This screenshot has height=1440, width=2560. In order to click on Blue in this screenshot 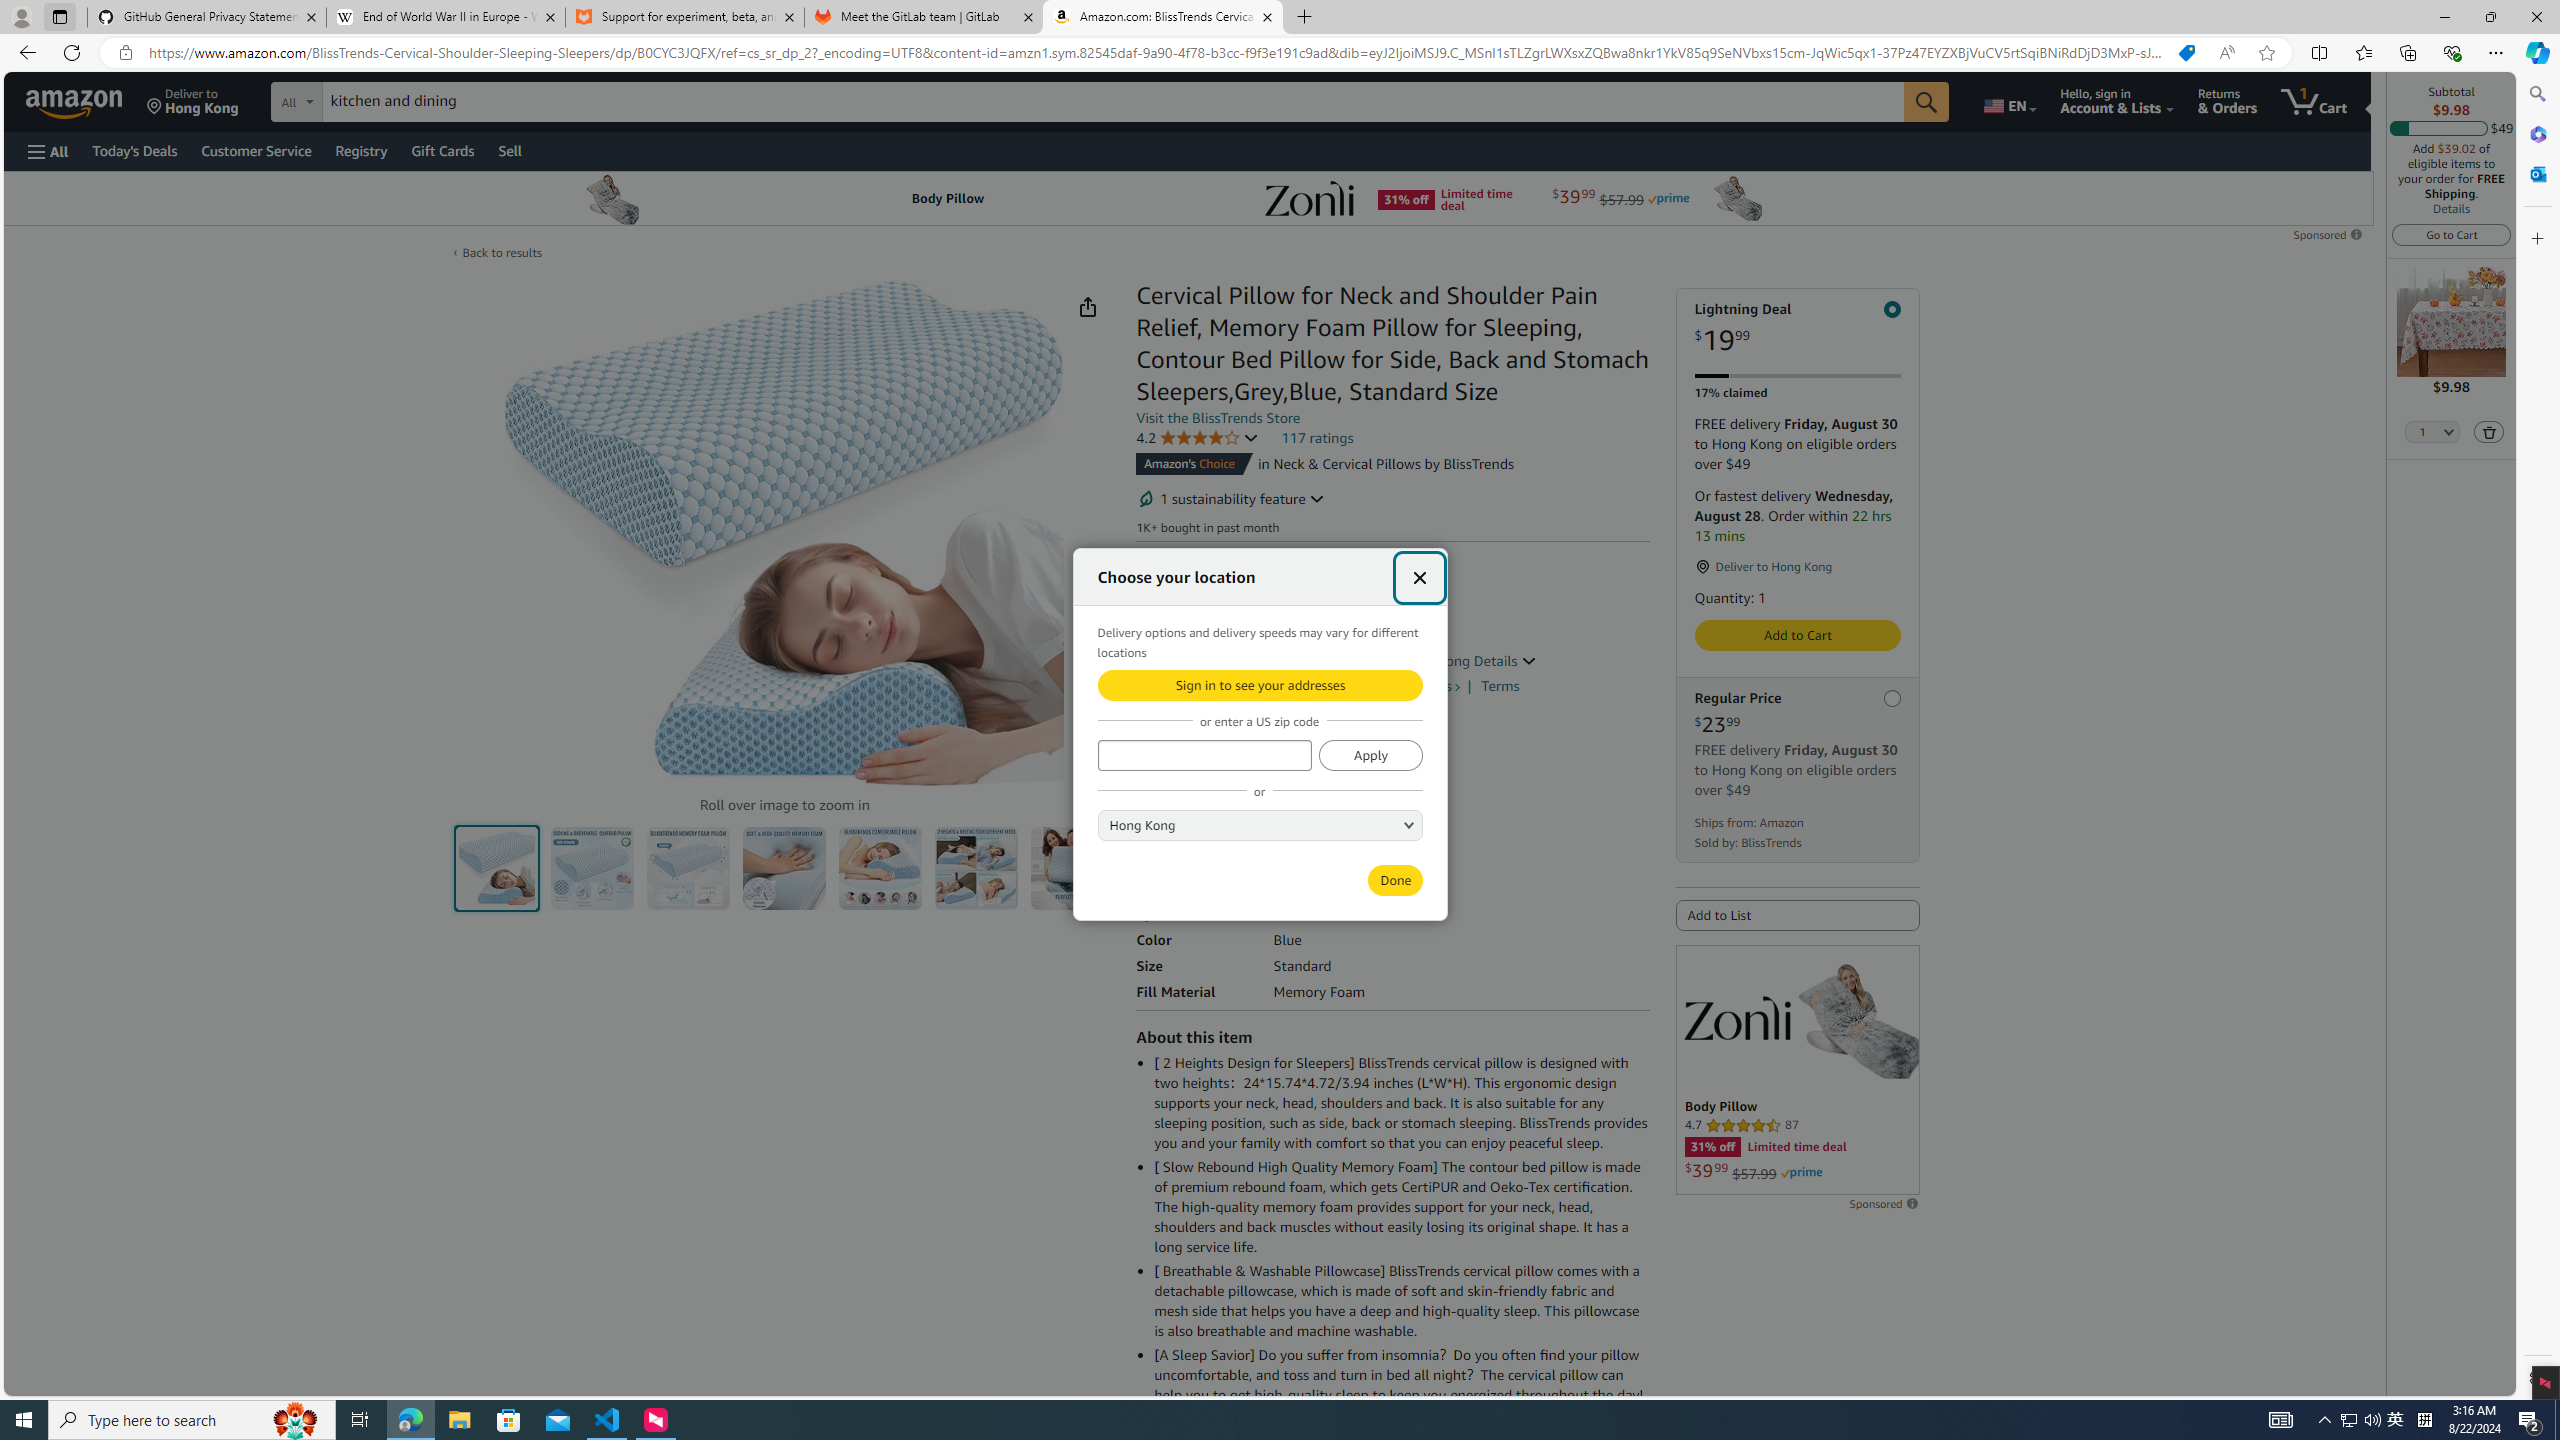, I will do `click(1157, 762)`.